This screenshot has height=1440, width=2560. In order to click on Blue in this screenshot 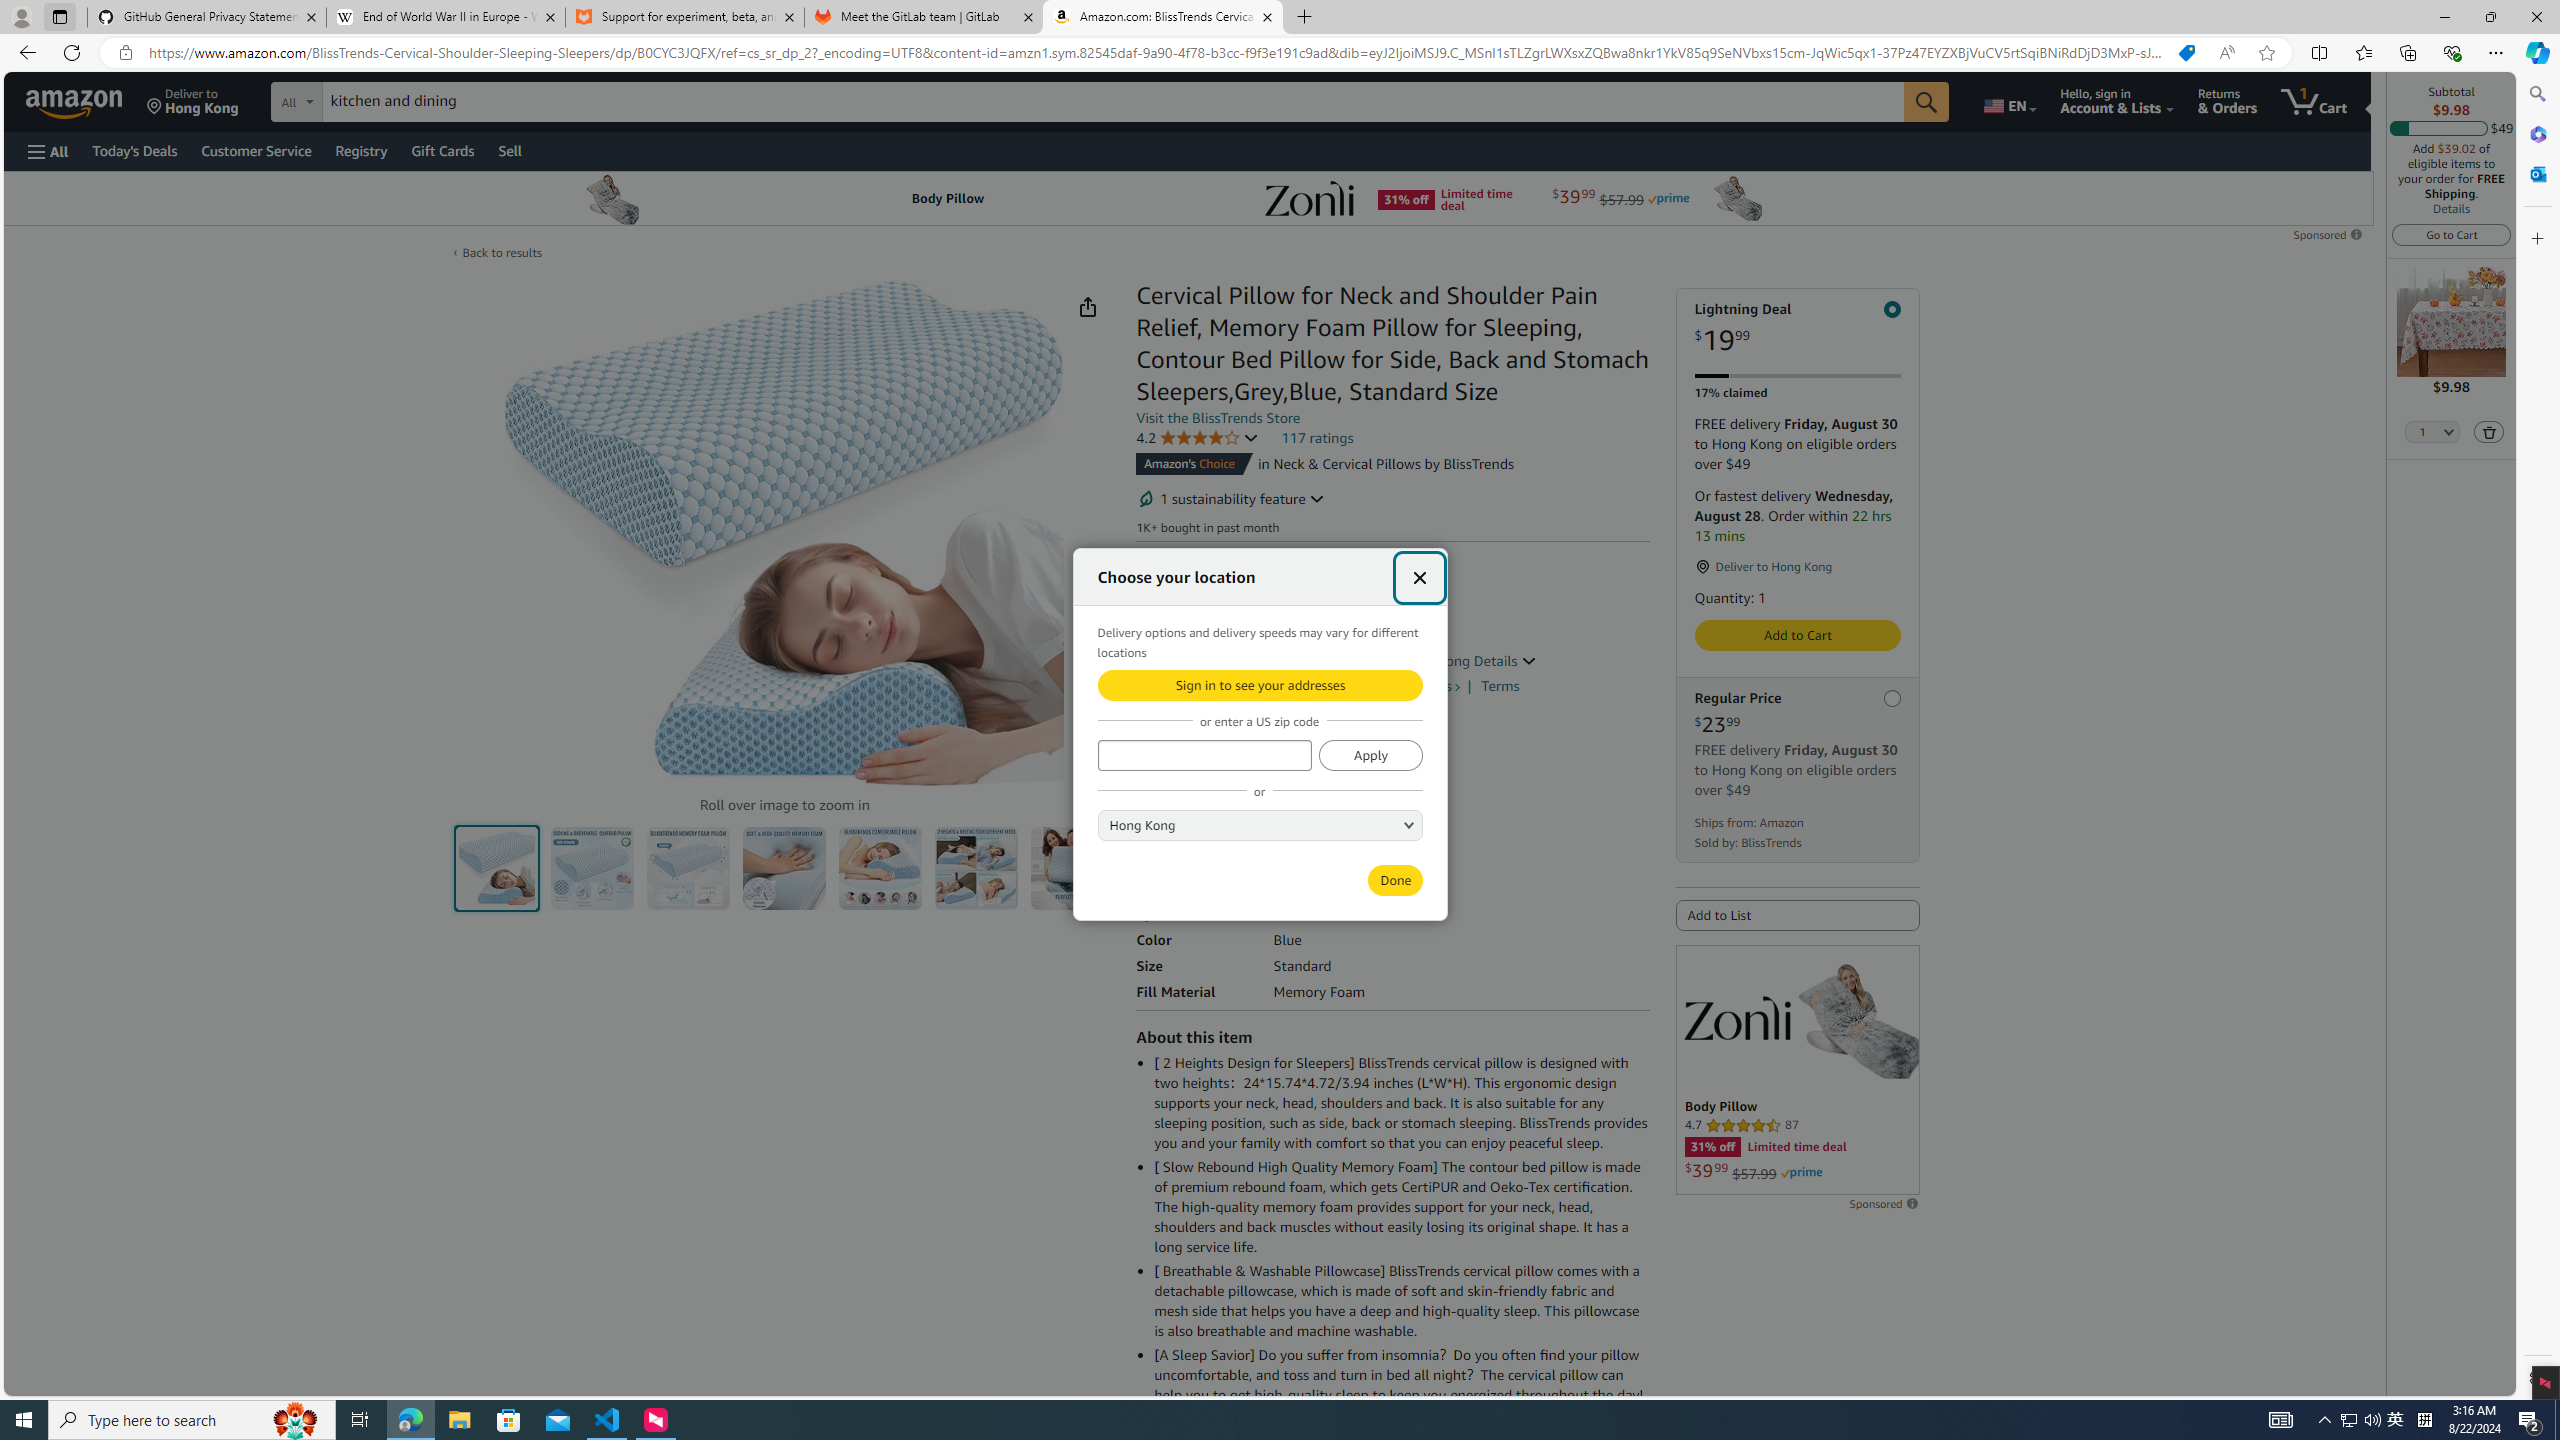, I will do `click(1157, 762)`.